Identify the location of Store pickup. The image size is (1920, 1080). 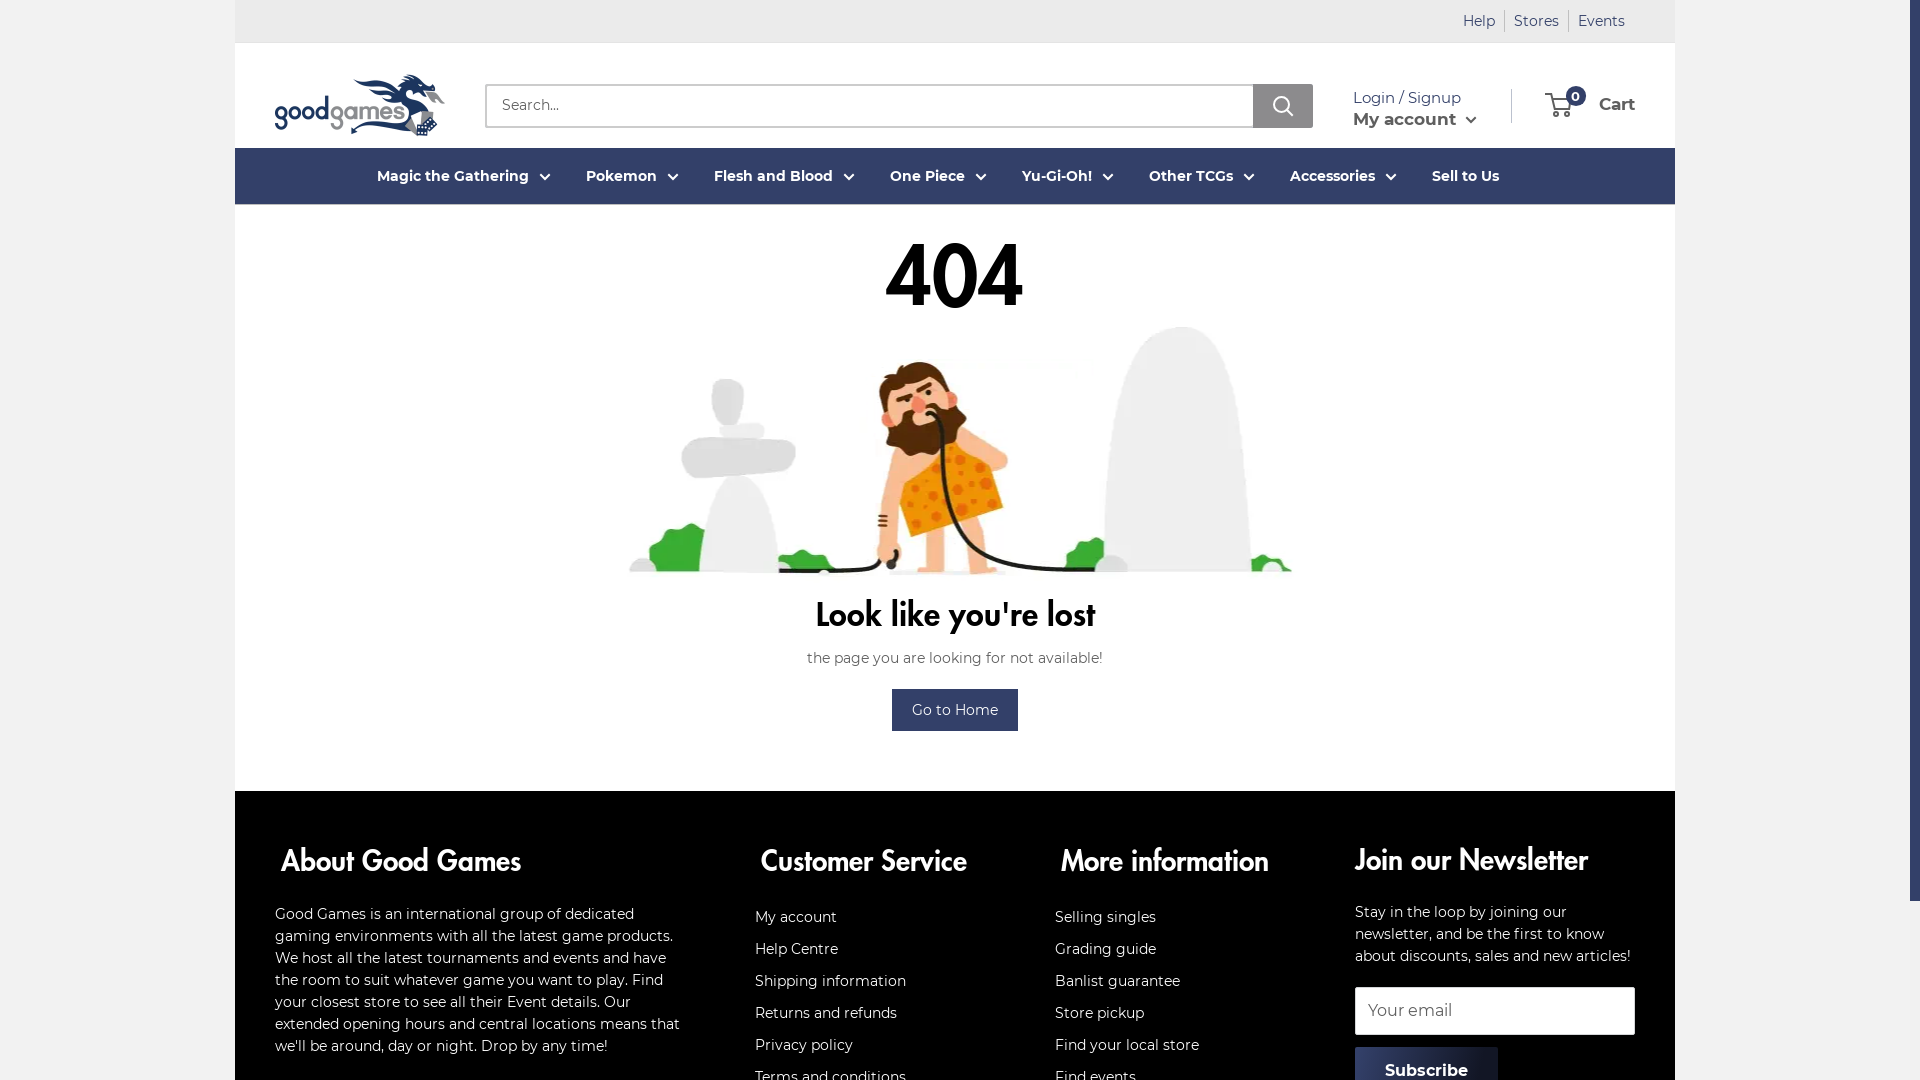
(1170, 1013).